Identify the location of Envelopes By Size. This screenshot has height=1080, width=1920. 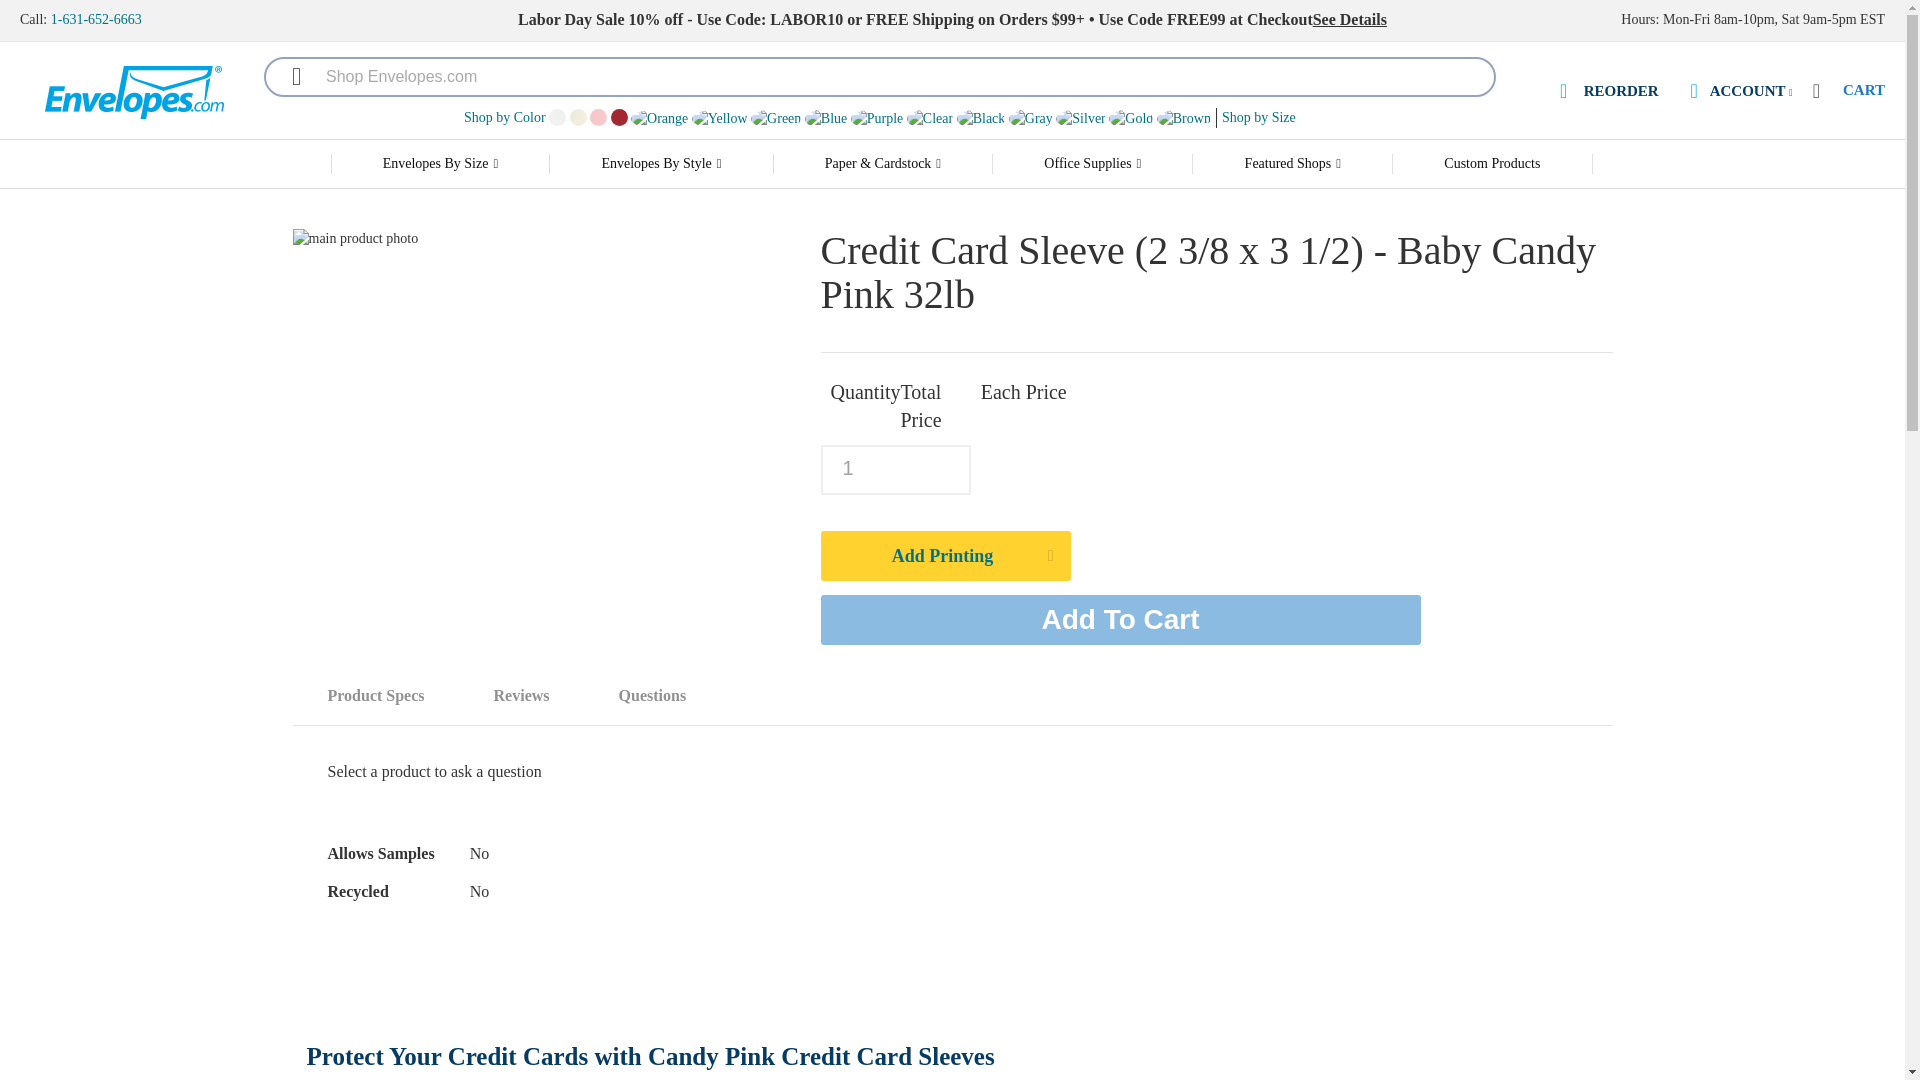
(440, 164).